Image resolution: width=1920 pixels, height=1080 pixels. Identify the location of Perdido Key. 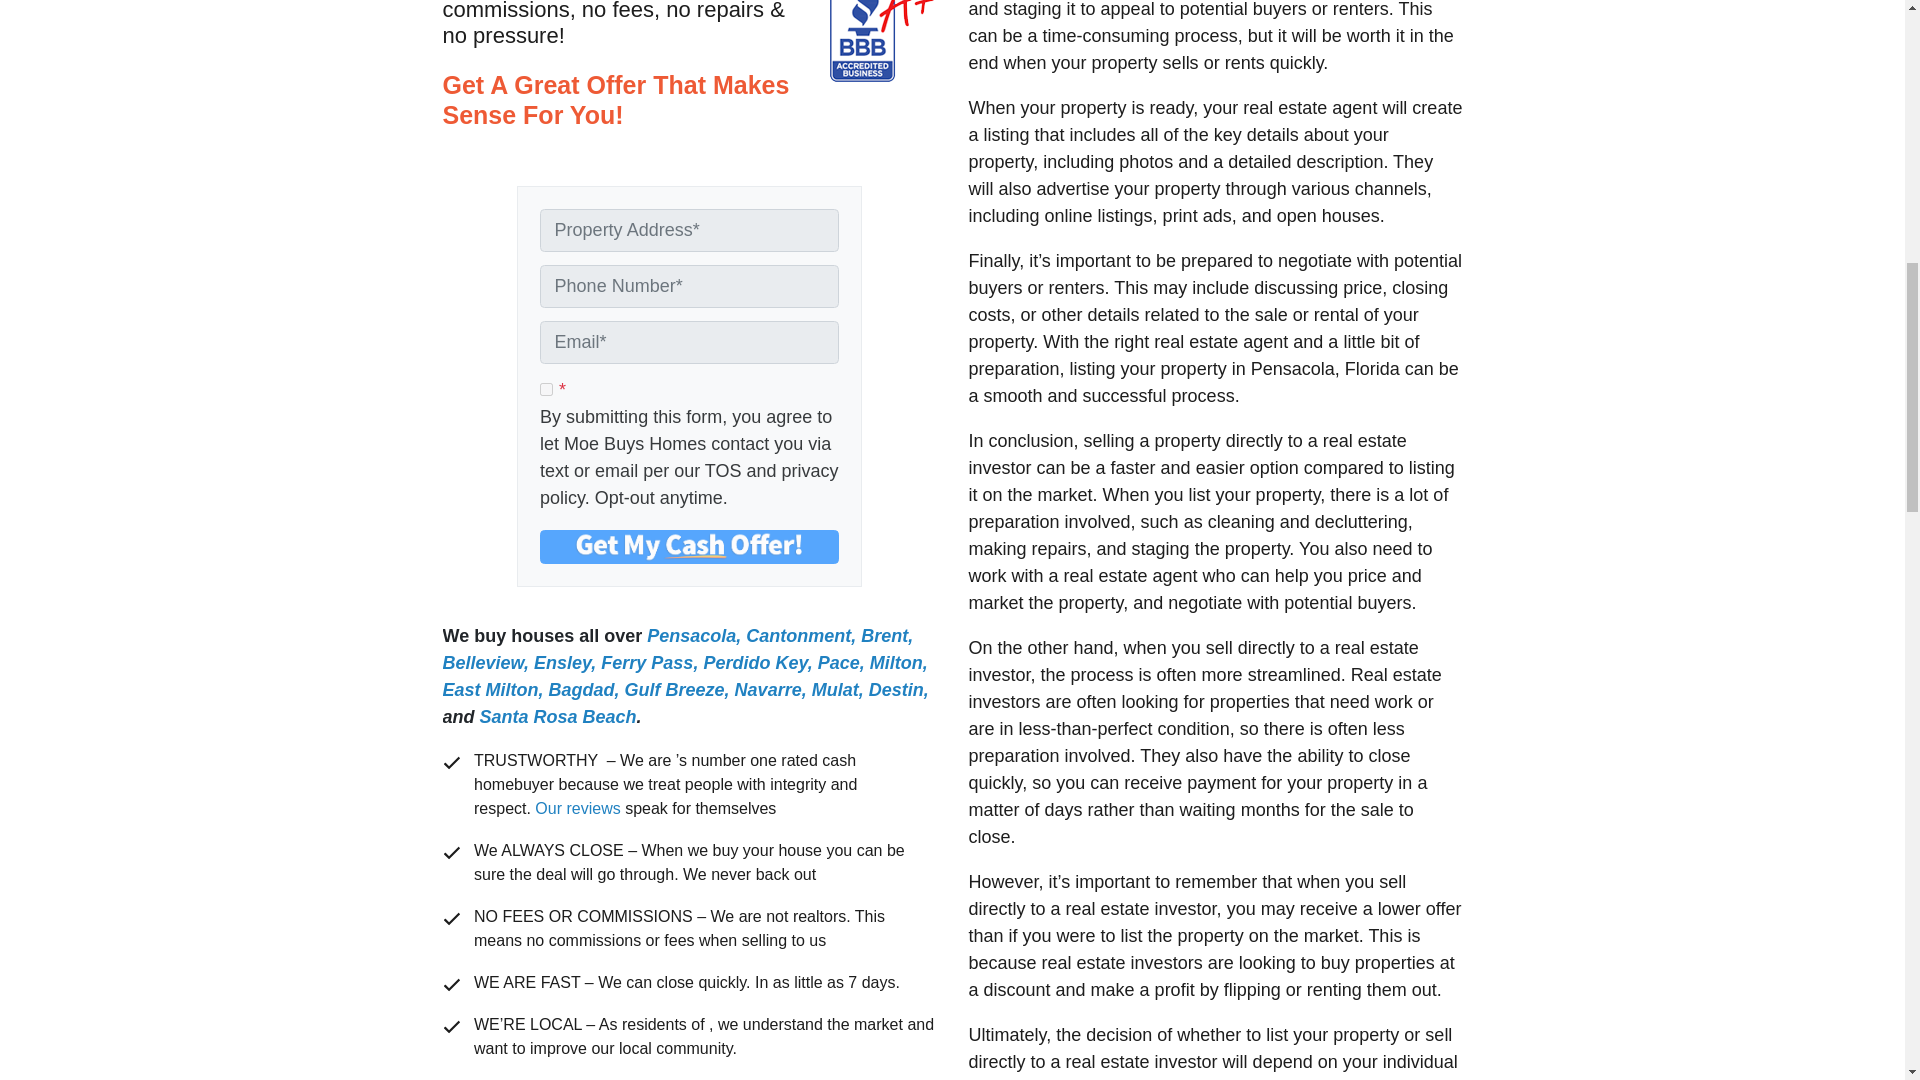
(754, 662).